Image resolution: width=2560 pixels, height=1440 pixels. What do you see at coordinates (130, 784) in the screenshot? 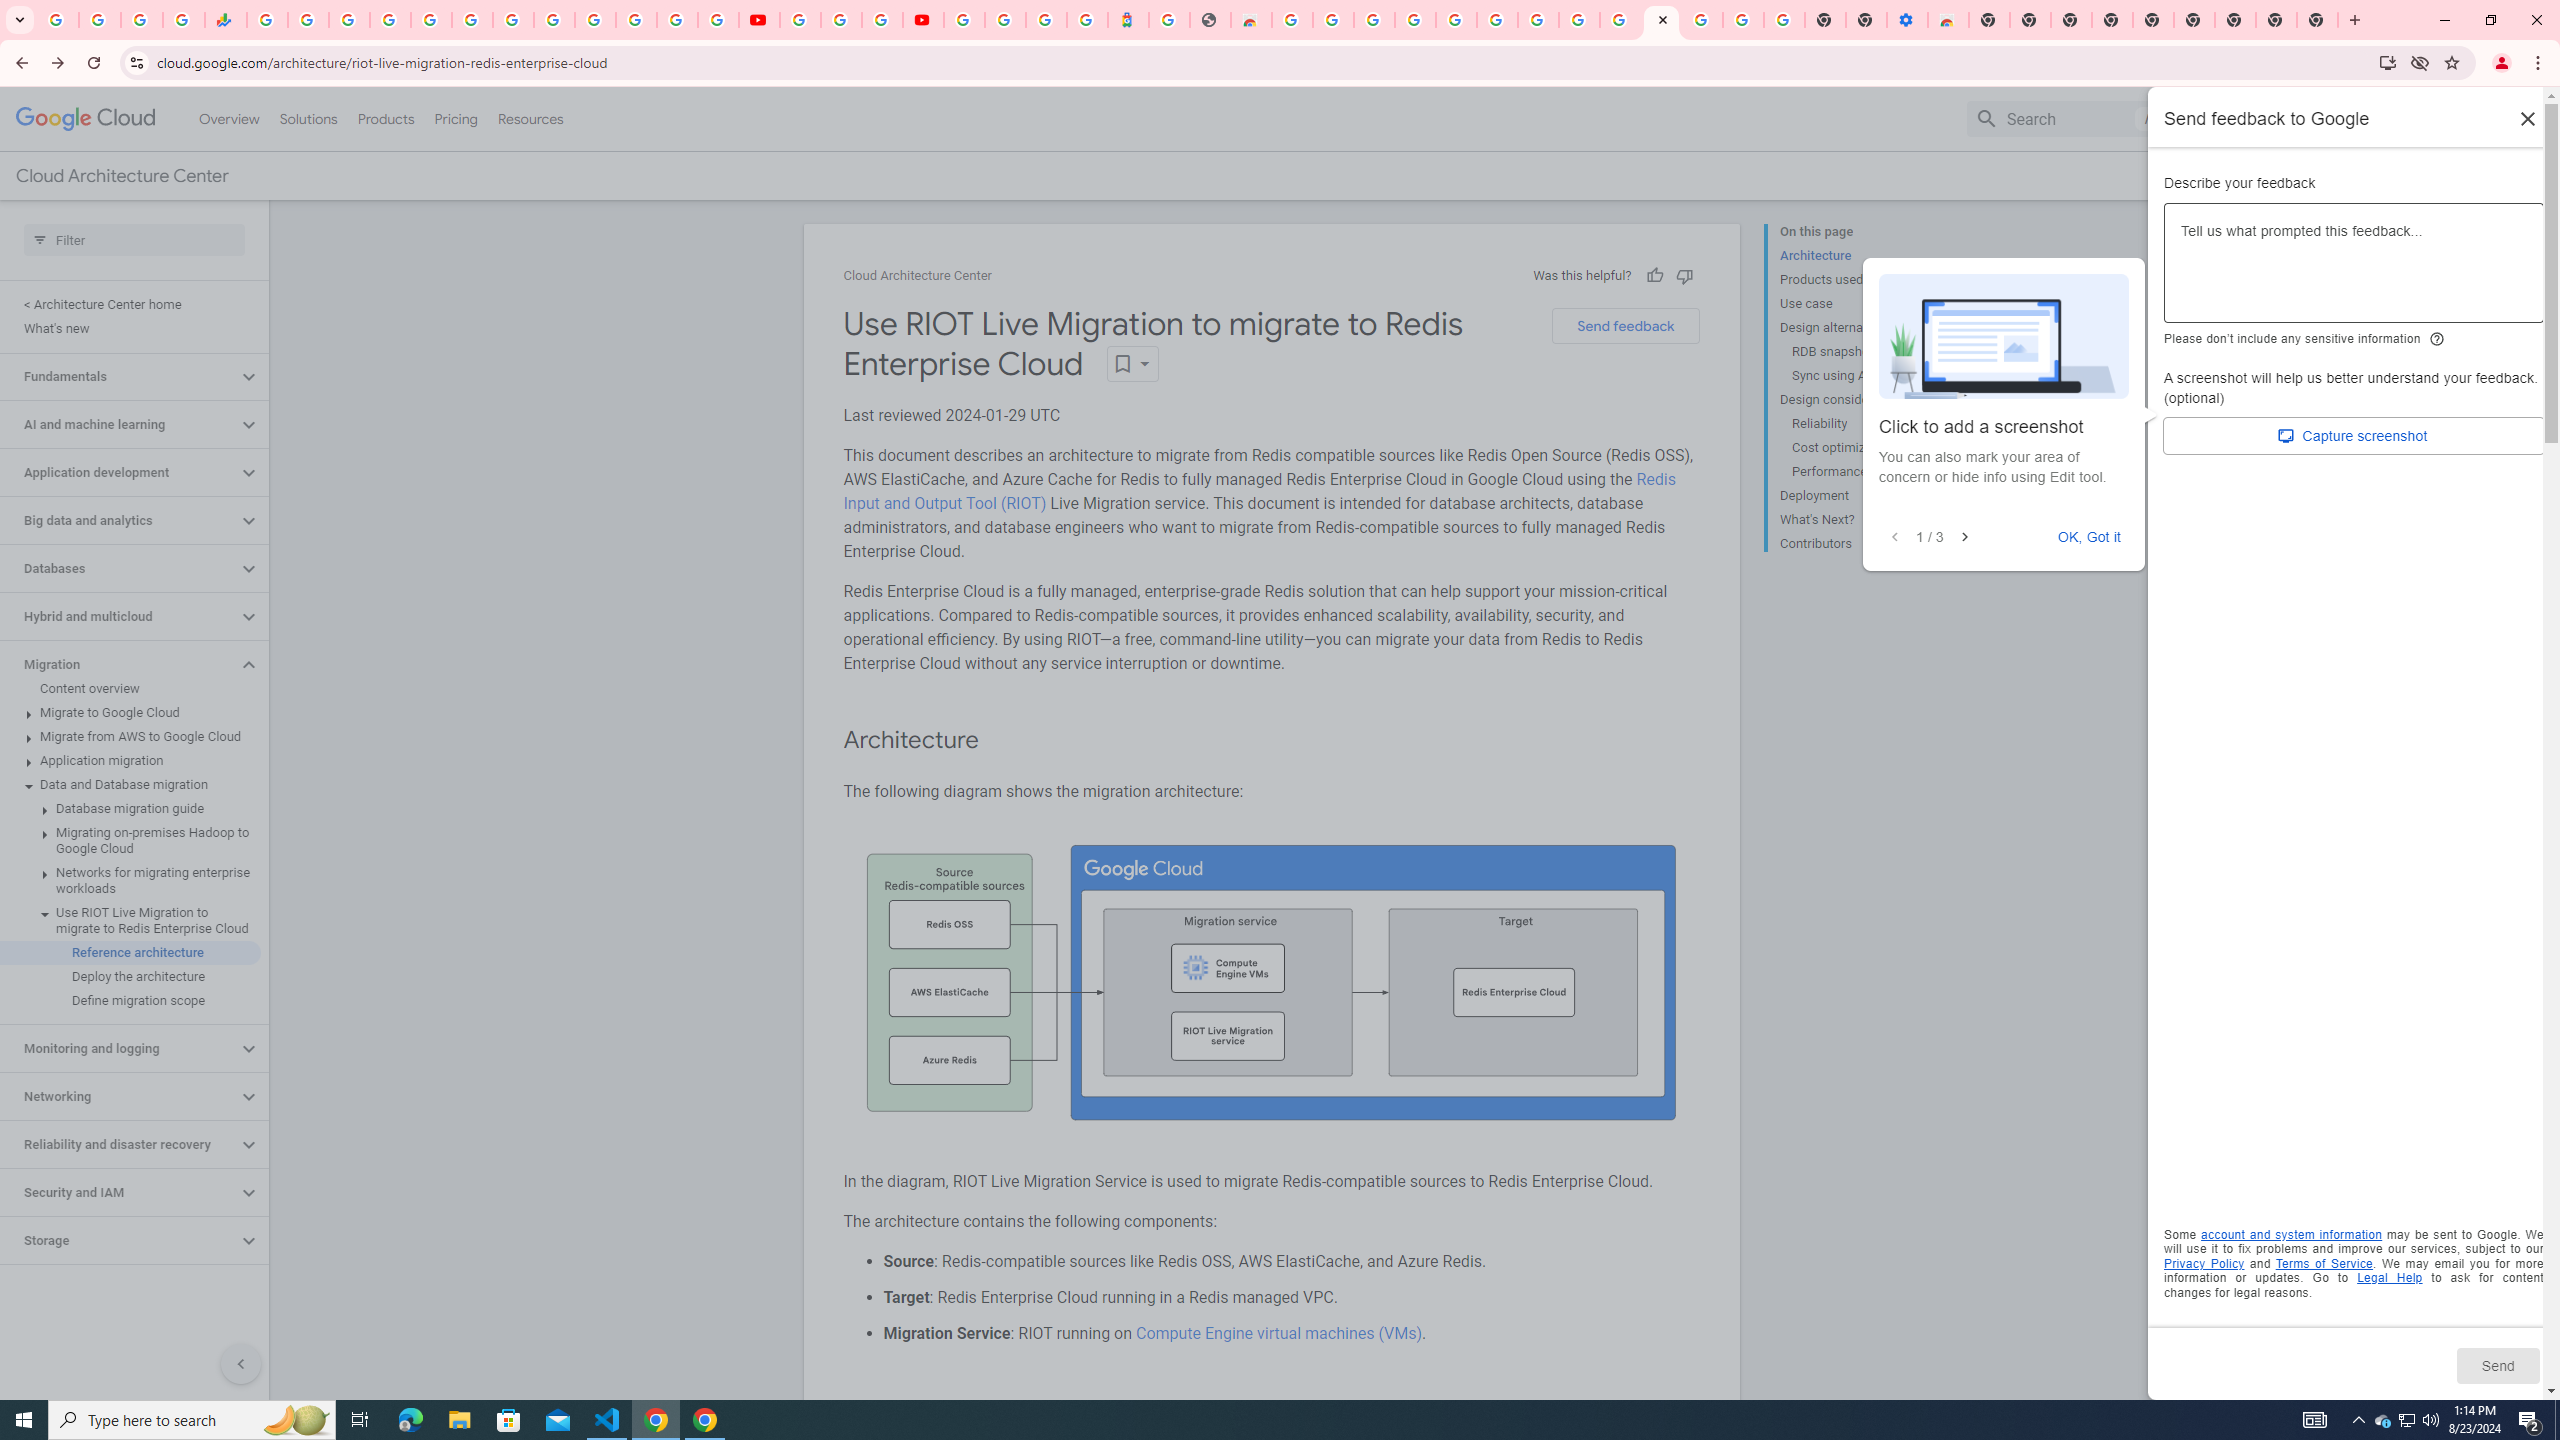
I see `Data and Database migration` at bounding box center [130, 784].